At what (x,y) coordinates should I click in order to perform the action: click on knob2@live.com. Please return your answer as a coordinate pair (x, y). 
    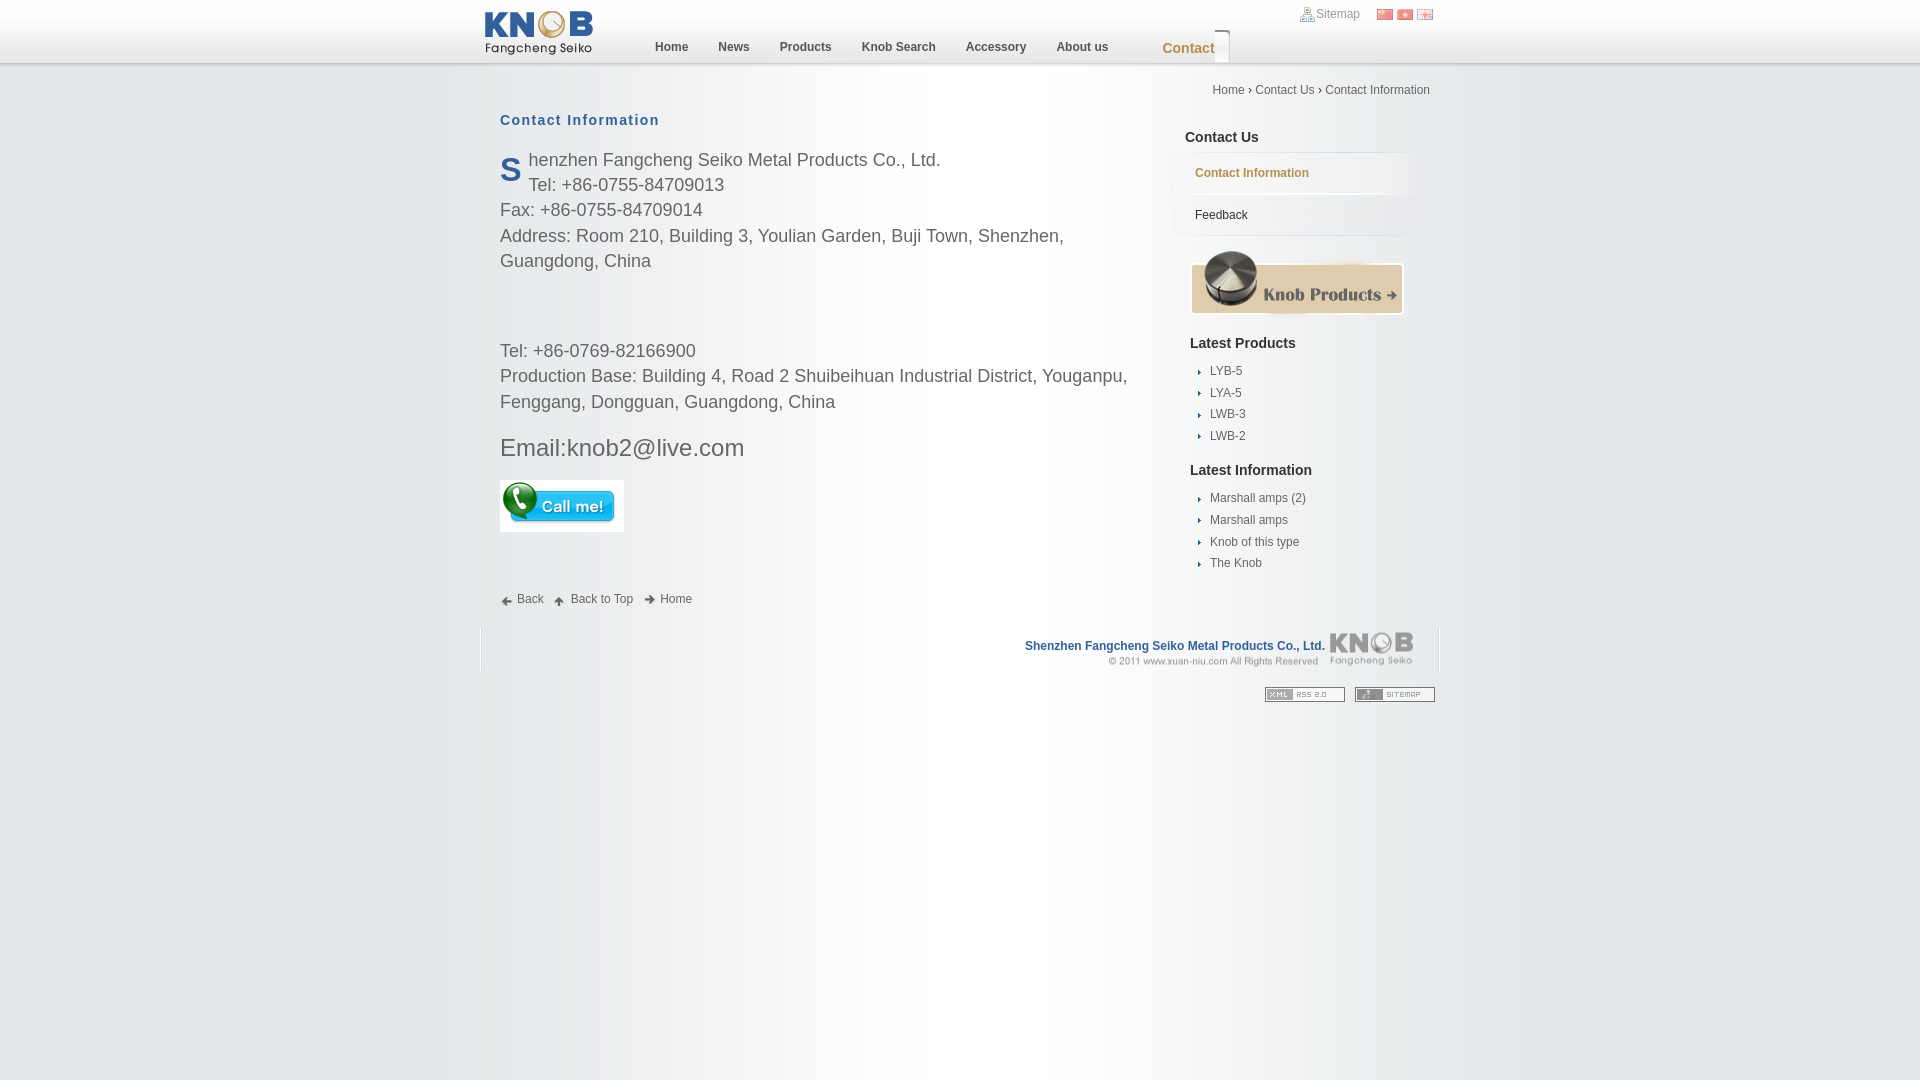
    Looking at the image, I should click on (656, 451).